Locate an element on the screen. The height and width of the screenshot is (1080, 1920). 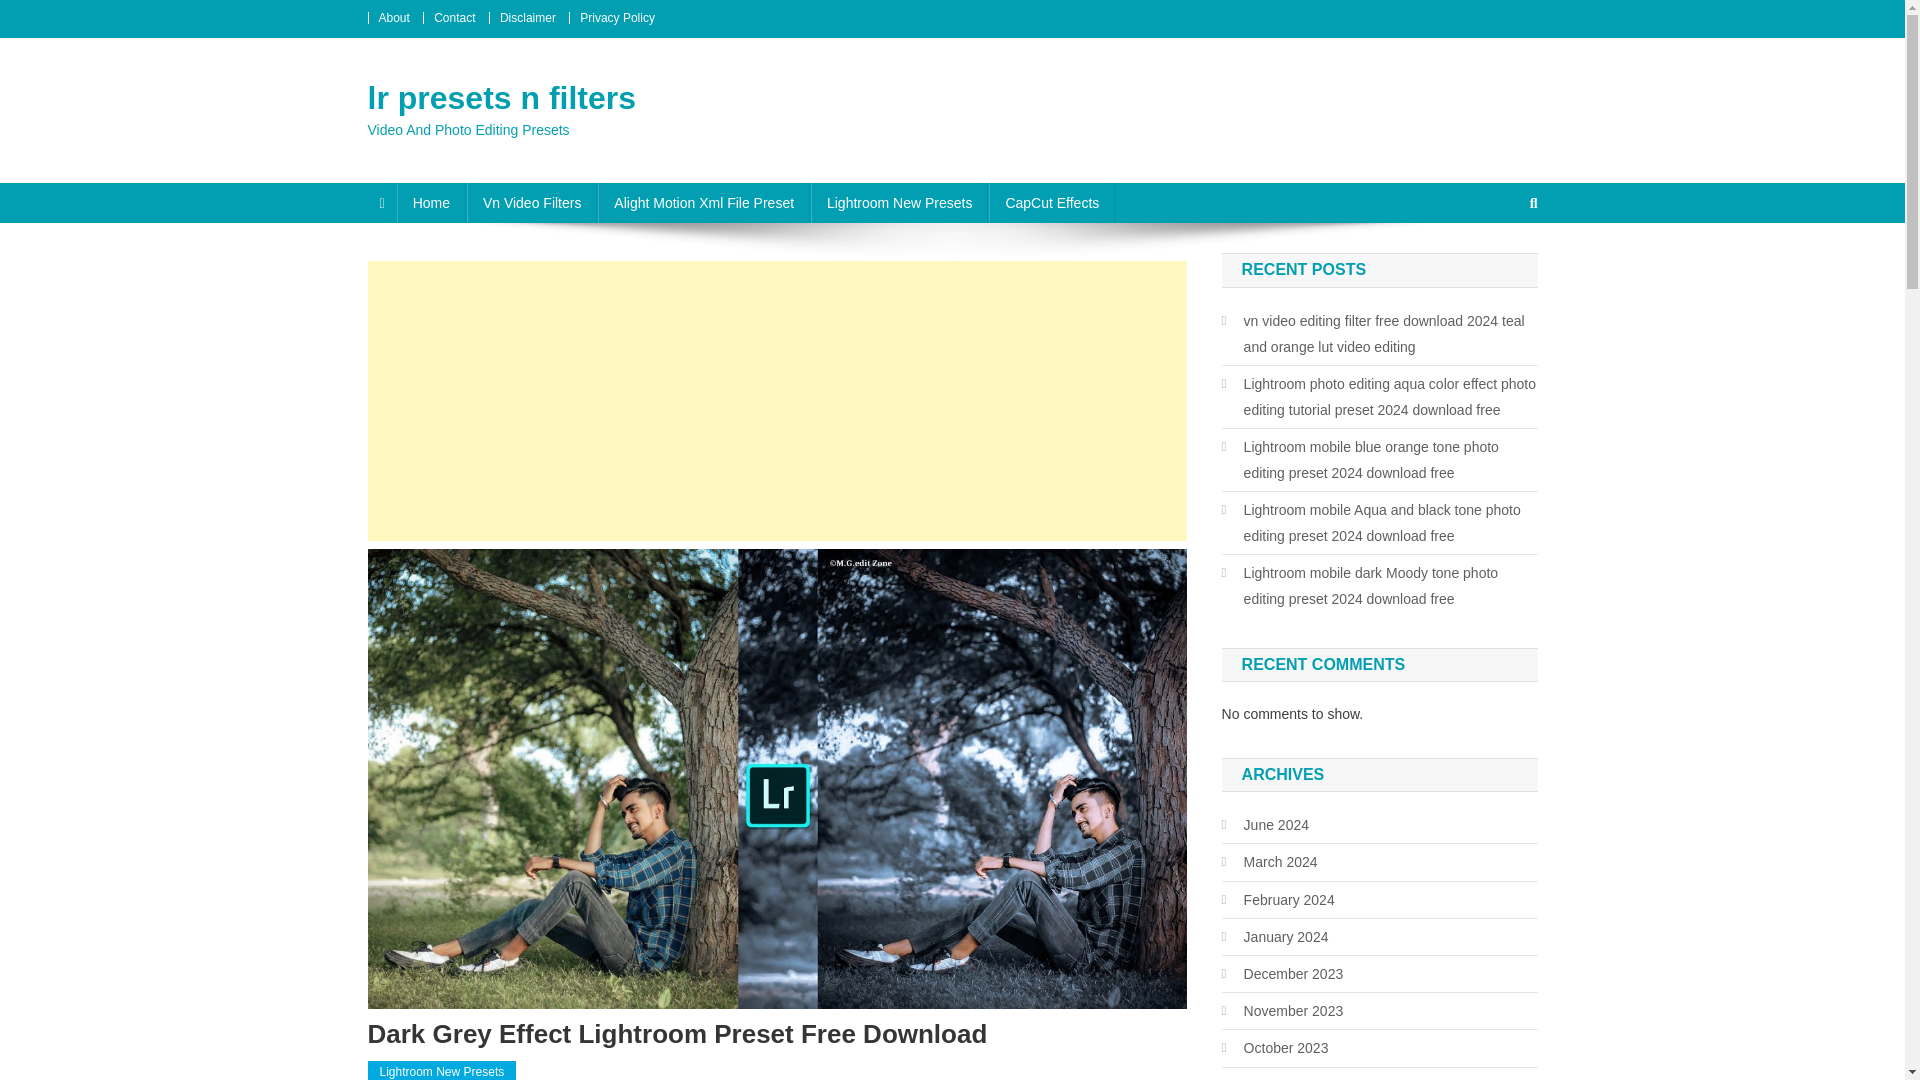
CapCut Effects is located at coordinates (1052, 202).